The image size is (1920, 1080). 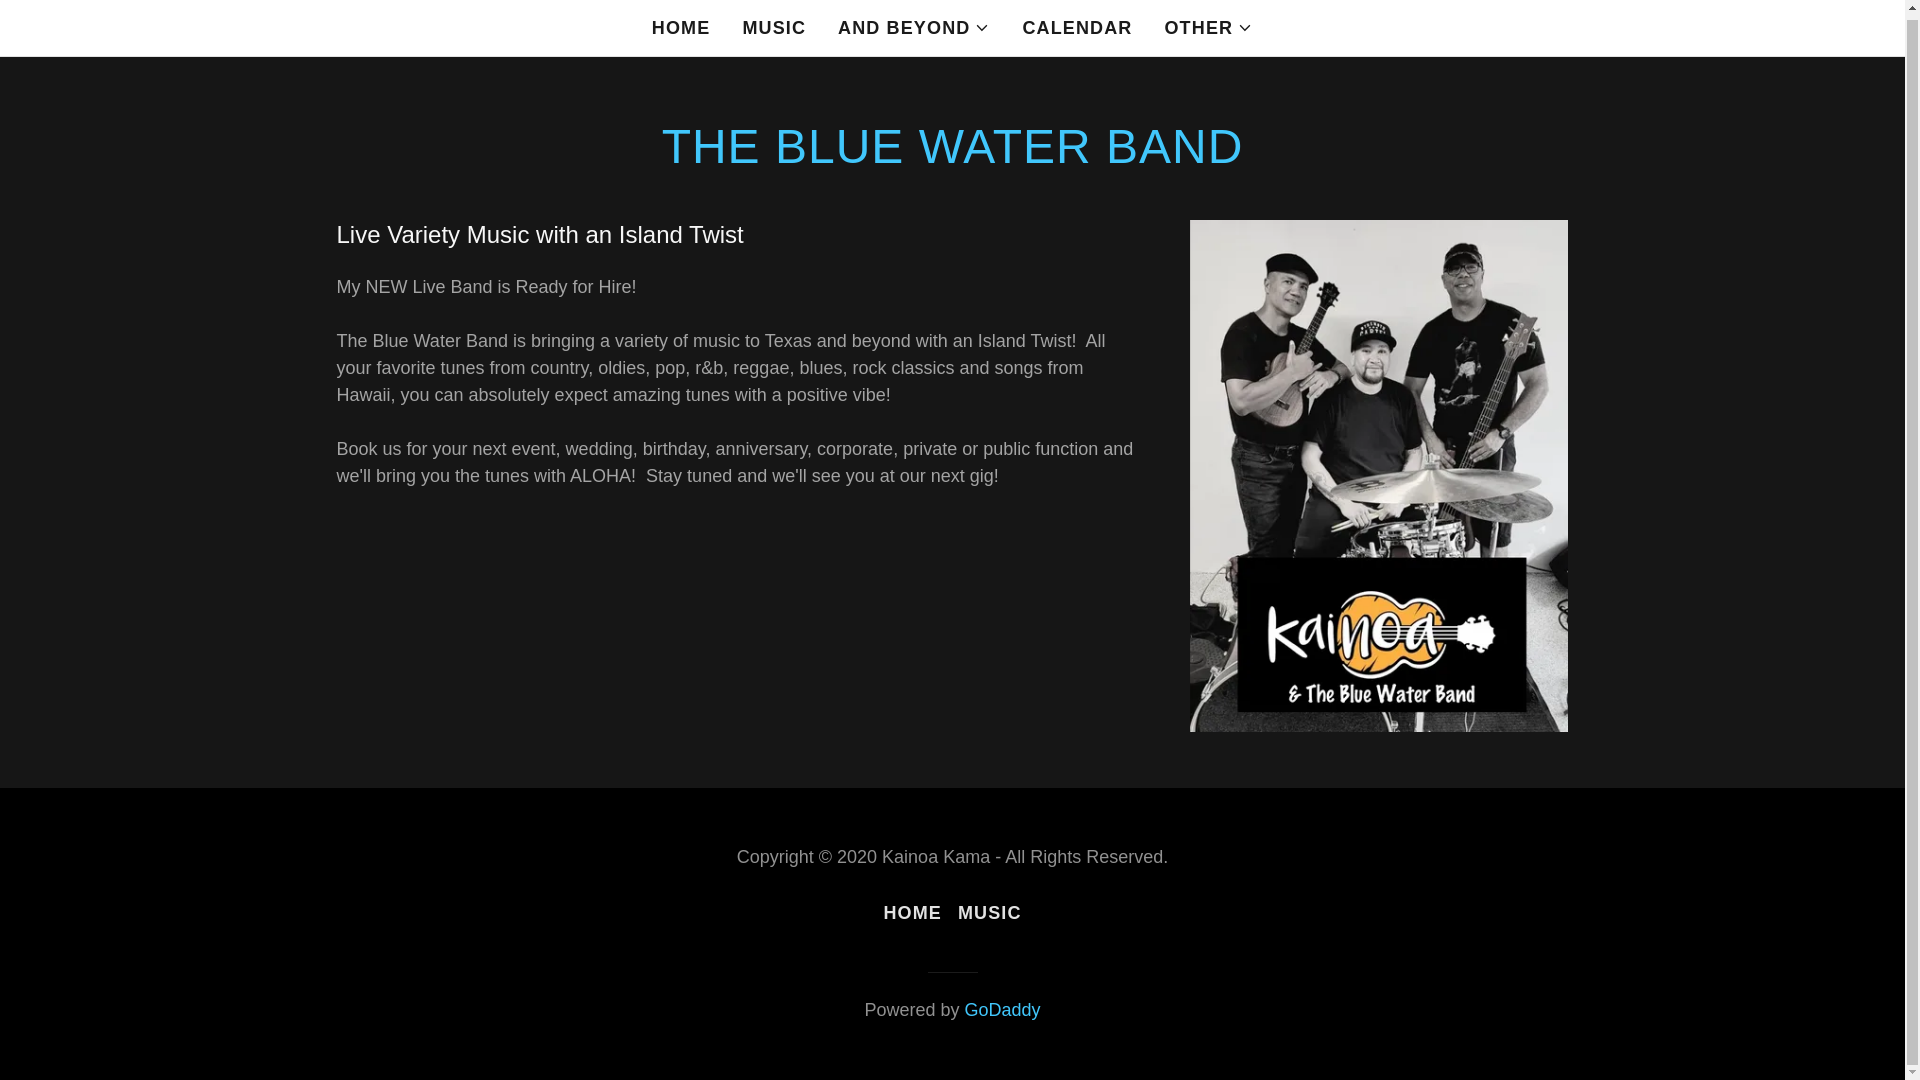 I want to click on CALENDAR, so click(x=1076, y=28).